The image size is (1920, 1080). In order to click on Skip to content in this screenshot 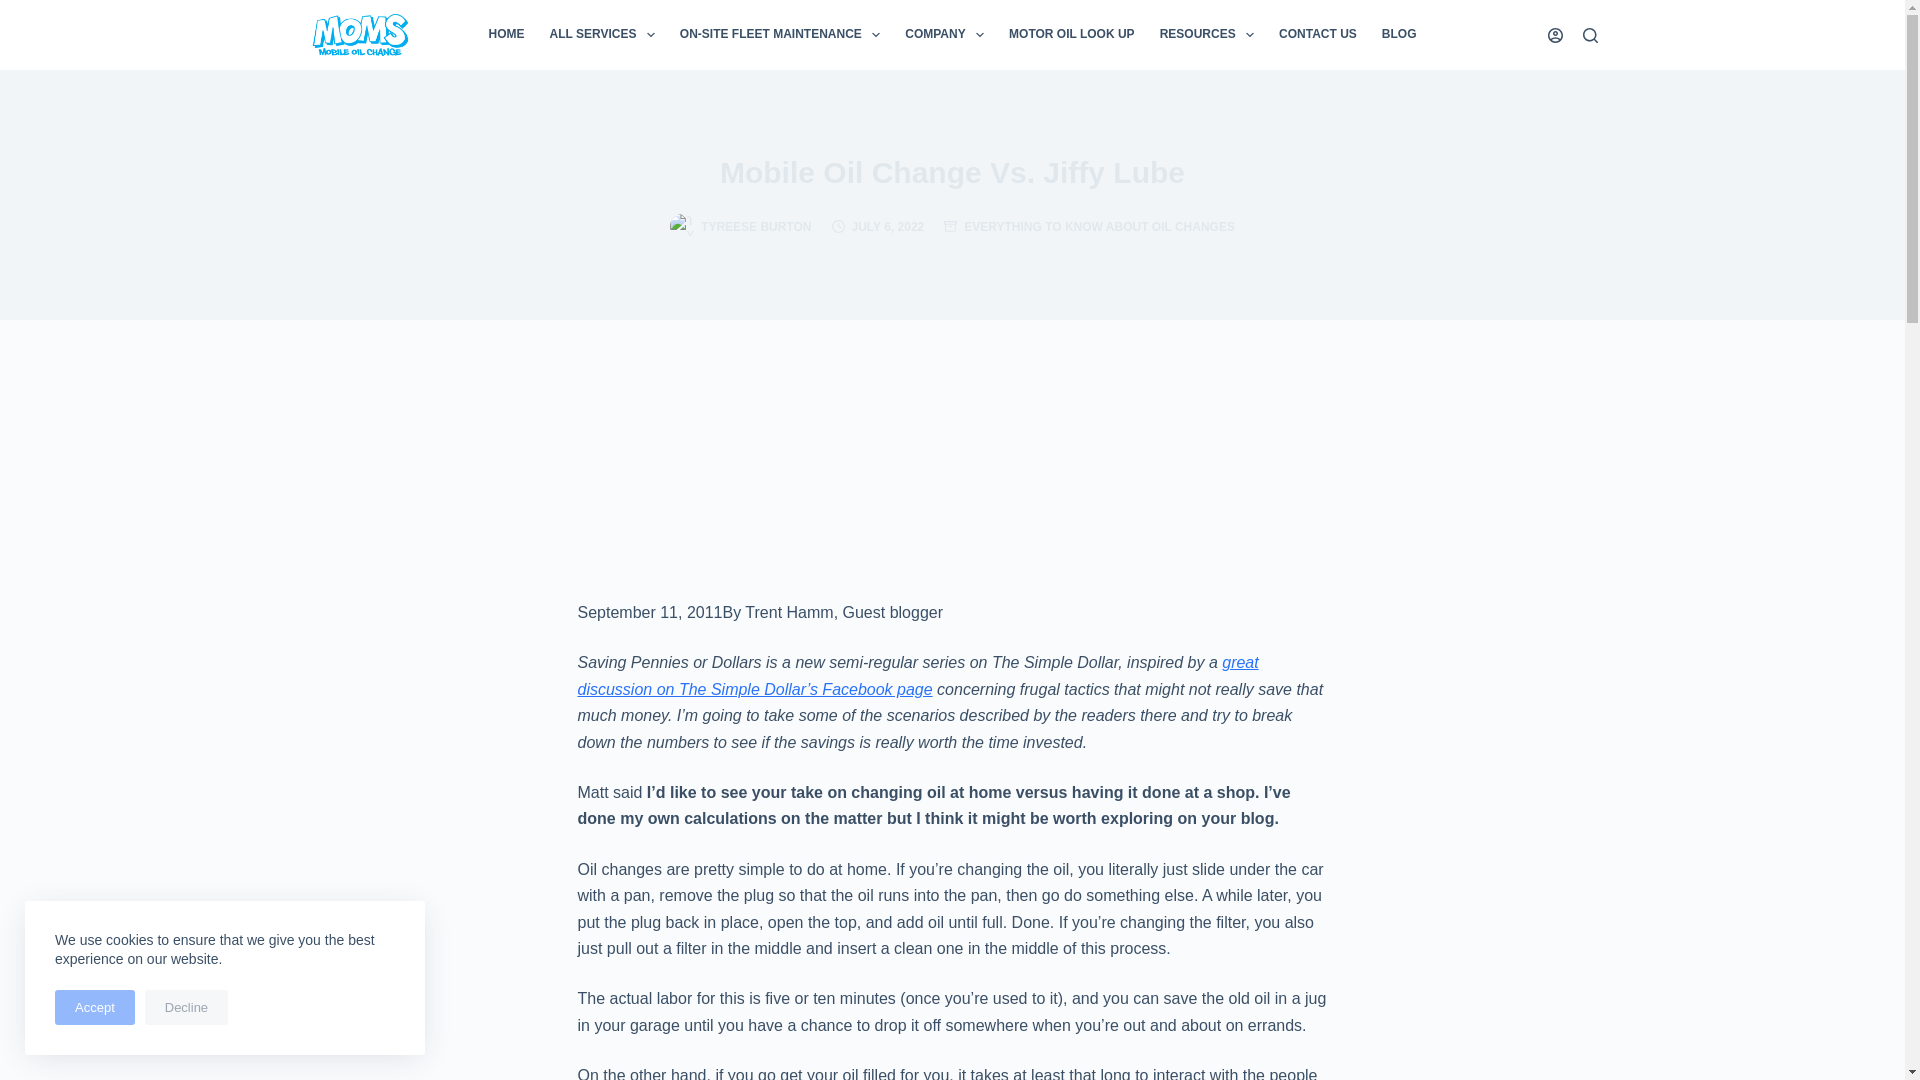, I will do `click(20, 10)`.